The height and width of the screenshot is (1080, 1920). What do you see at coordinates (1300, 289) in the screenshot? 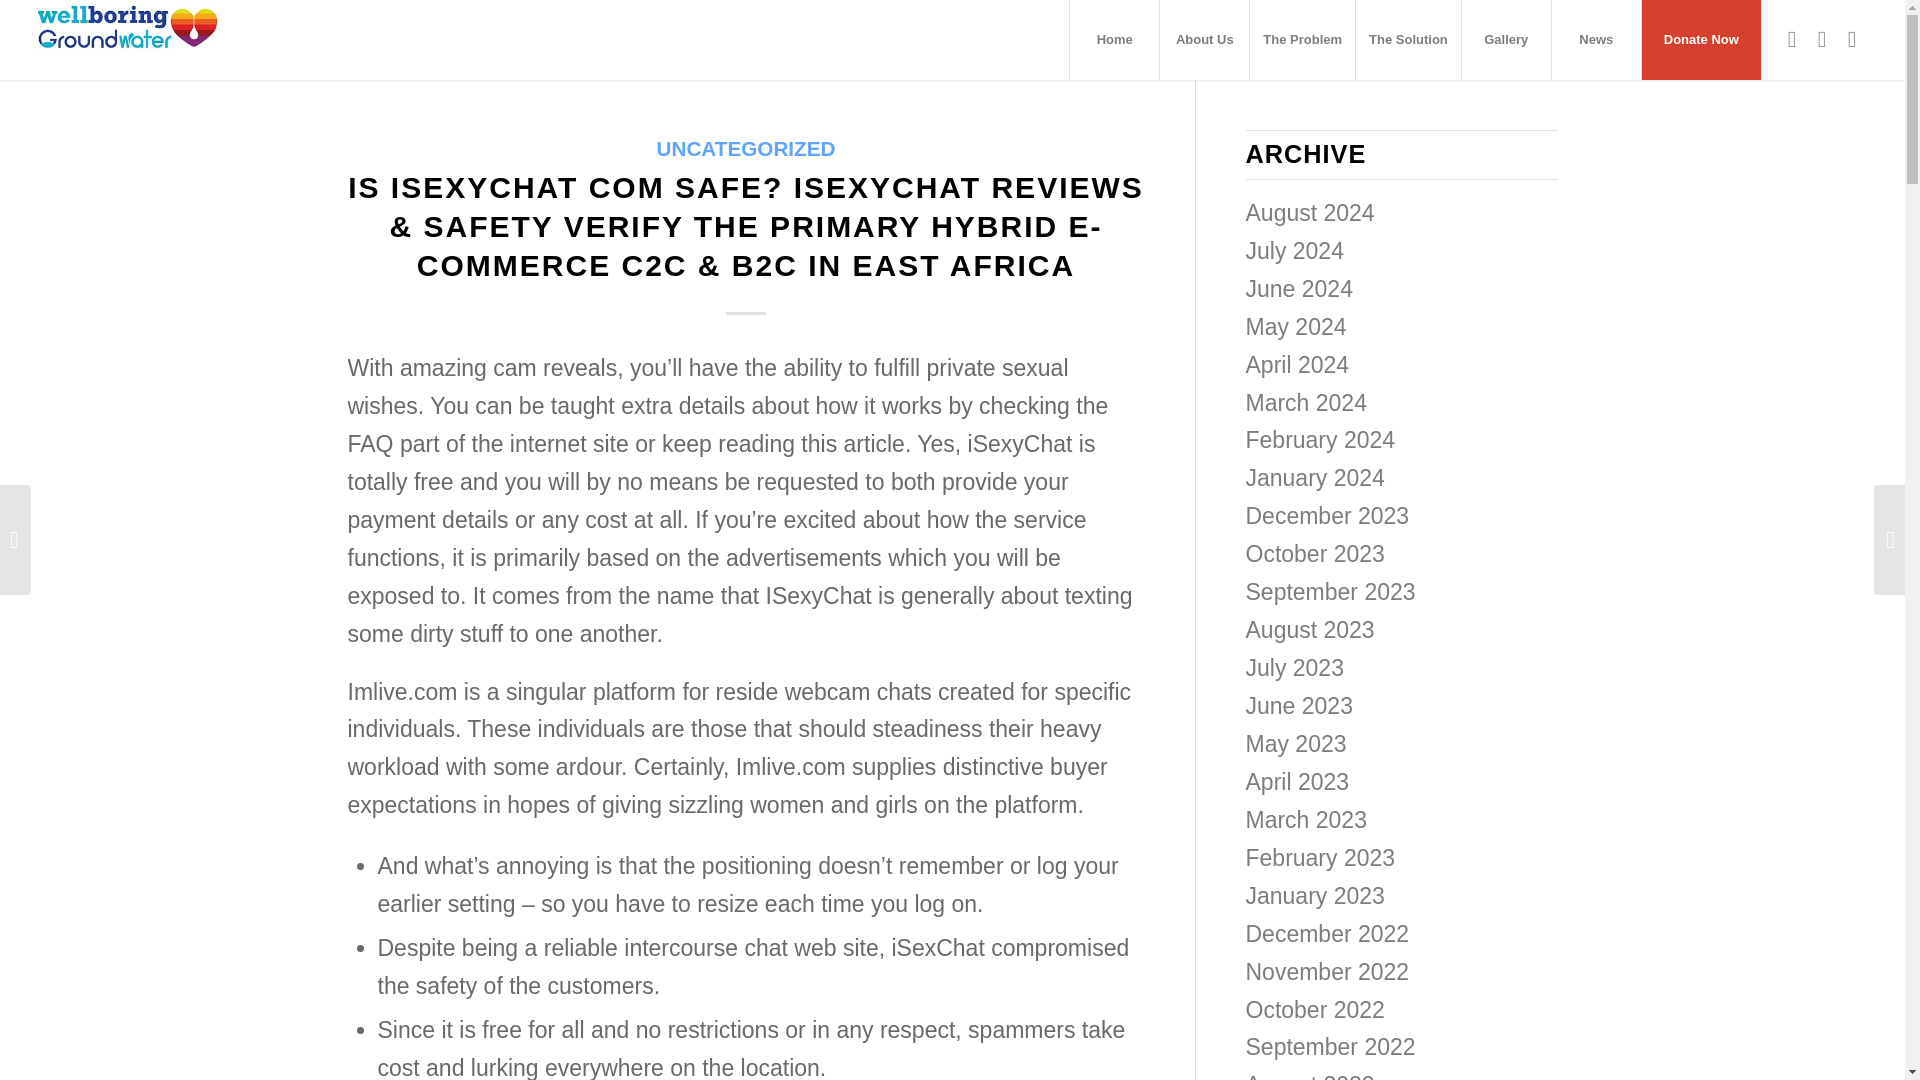
I see `June 2024` at bounding box center [1300, 289].